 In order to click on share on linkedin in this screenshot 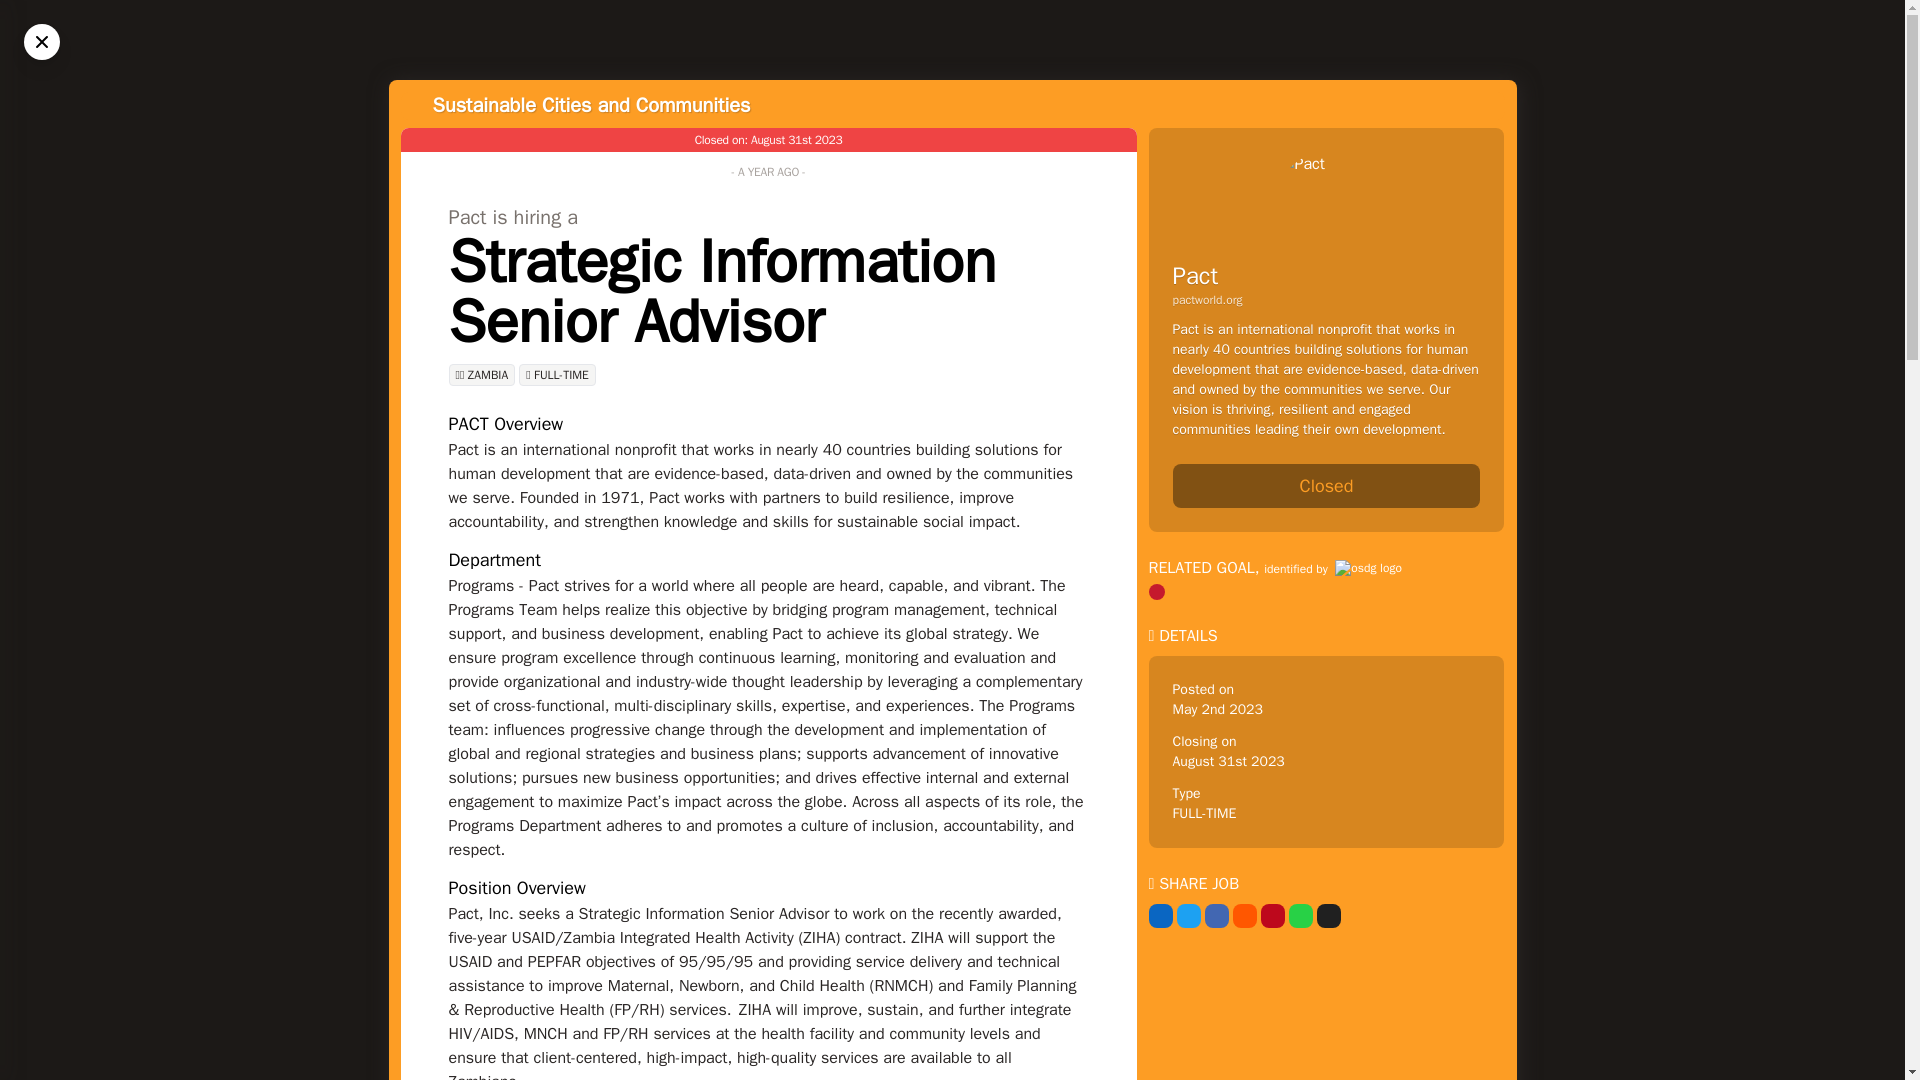, I will do `click(1160, 915)`.